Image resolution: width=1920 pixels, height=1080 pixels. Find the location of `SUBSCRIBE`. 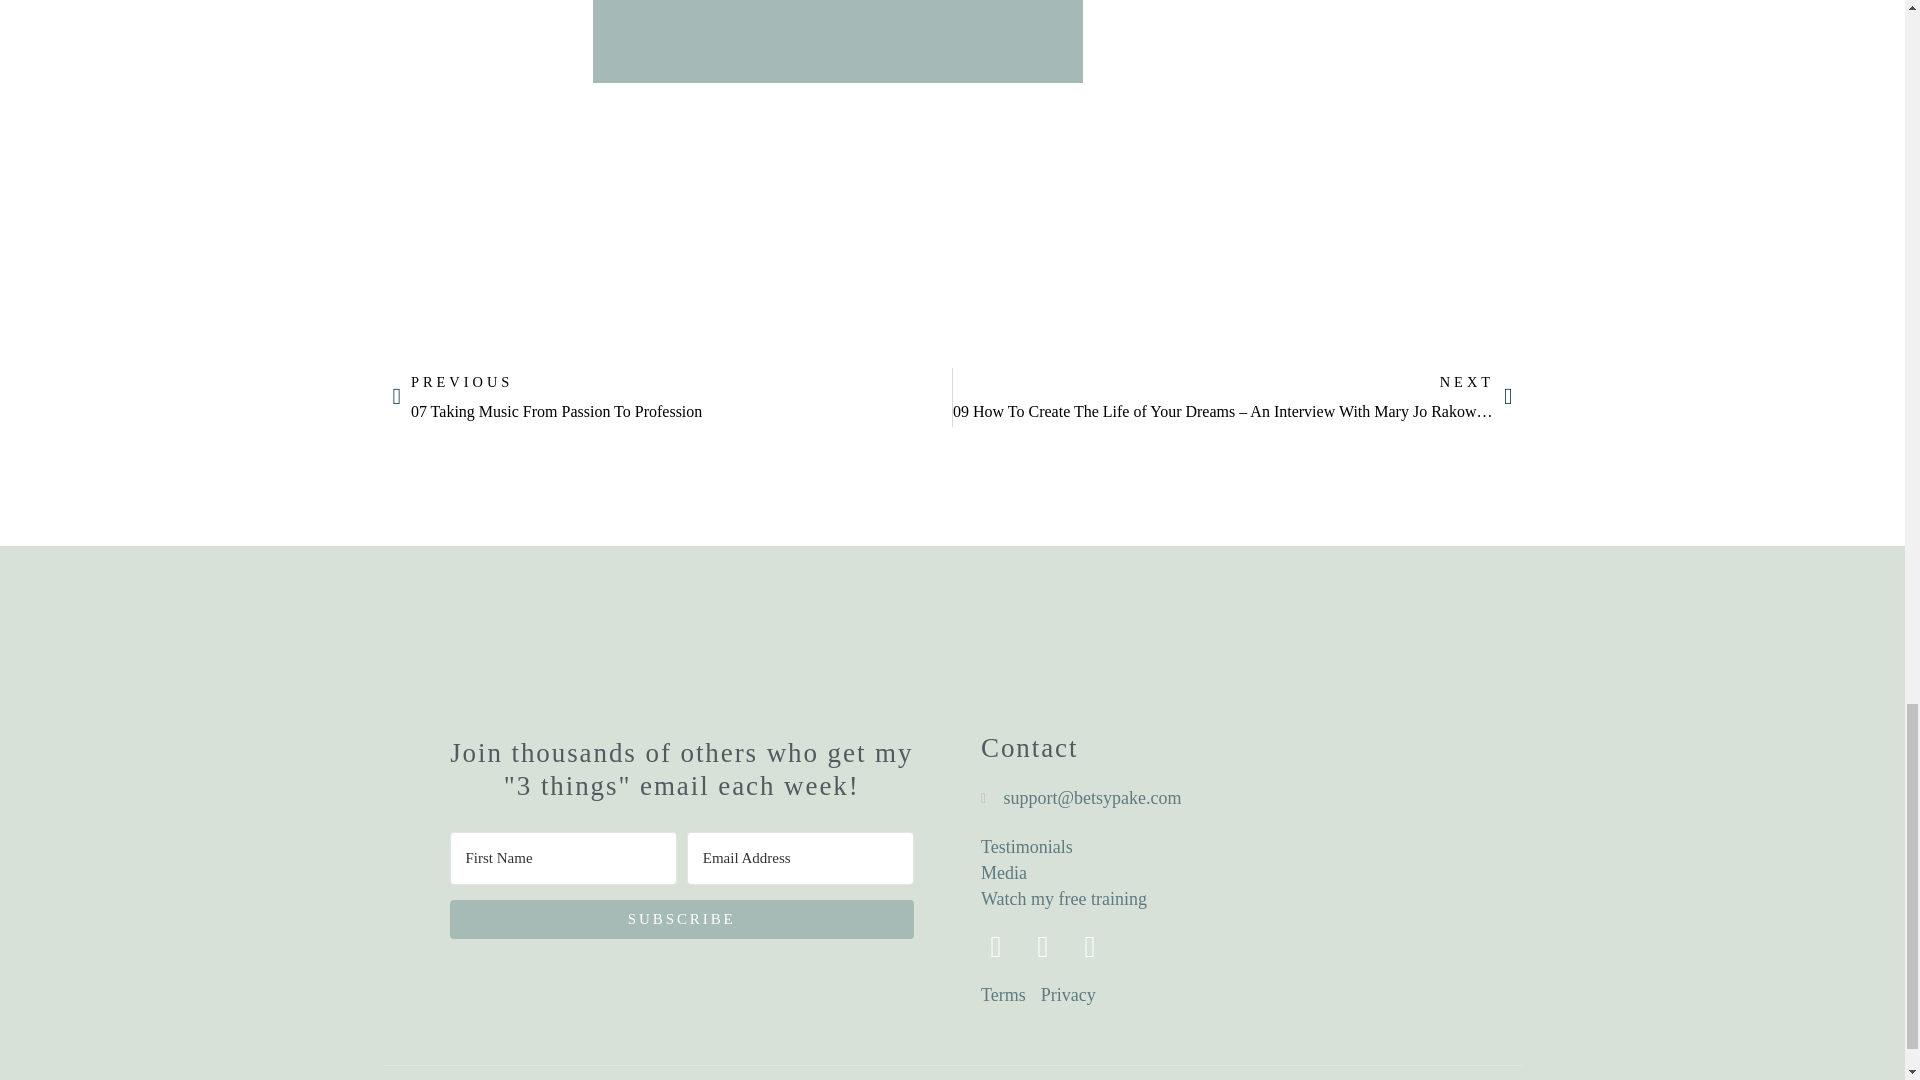

SUBSCRIBE is located at coordinates (682, 918).